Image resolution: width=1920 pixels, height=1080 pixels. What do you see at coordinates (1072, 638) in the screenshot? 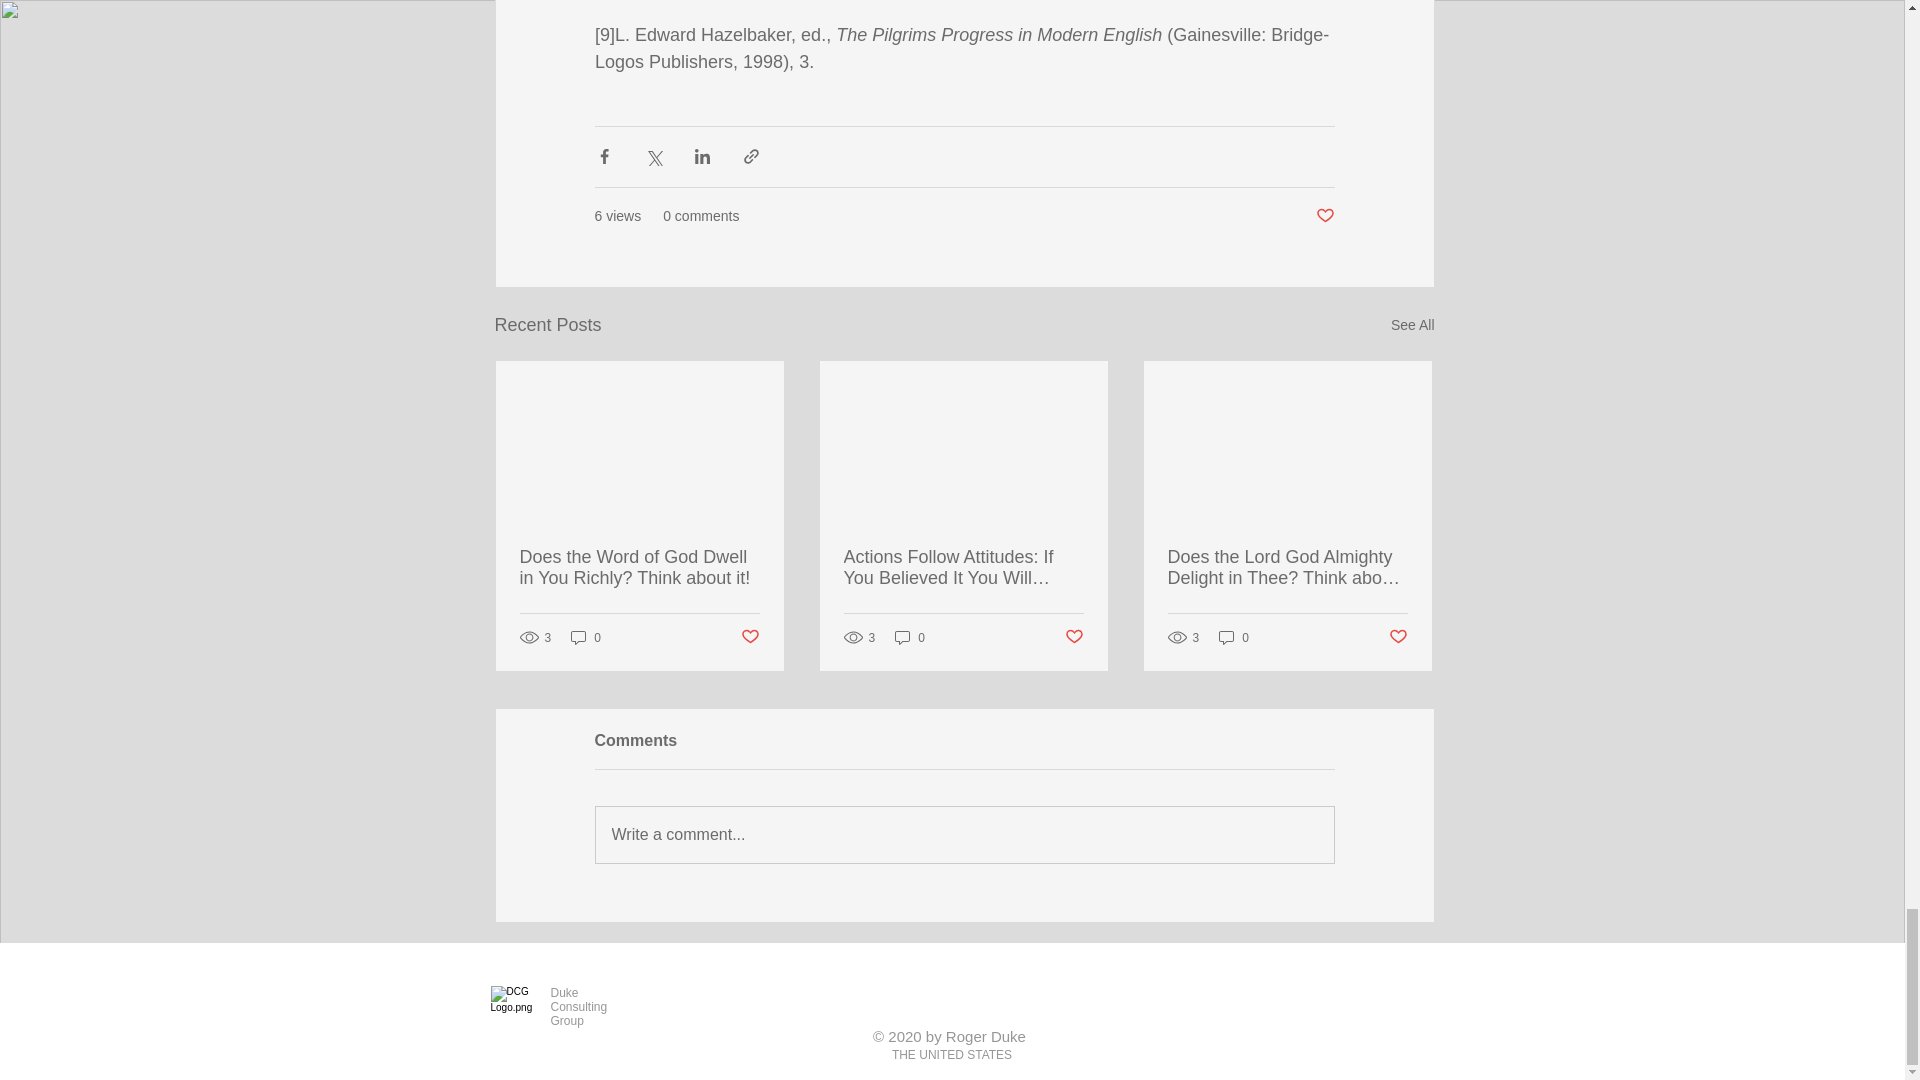
I see `Post not marked as liked` at bounding box center [1072, 638].